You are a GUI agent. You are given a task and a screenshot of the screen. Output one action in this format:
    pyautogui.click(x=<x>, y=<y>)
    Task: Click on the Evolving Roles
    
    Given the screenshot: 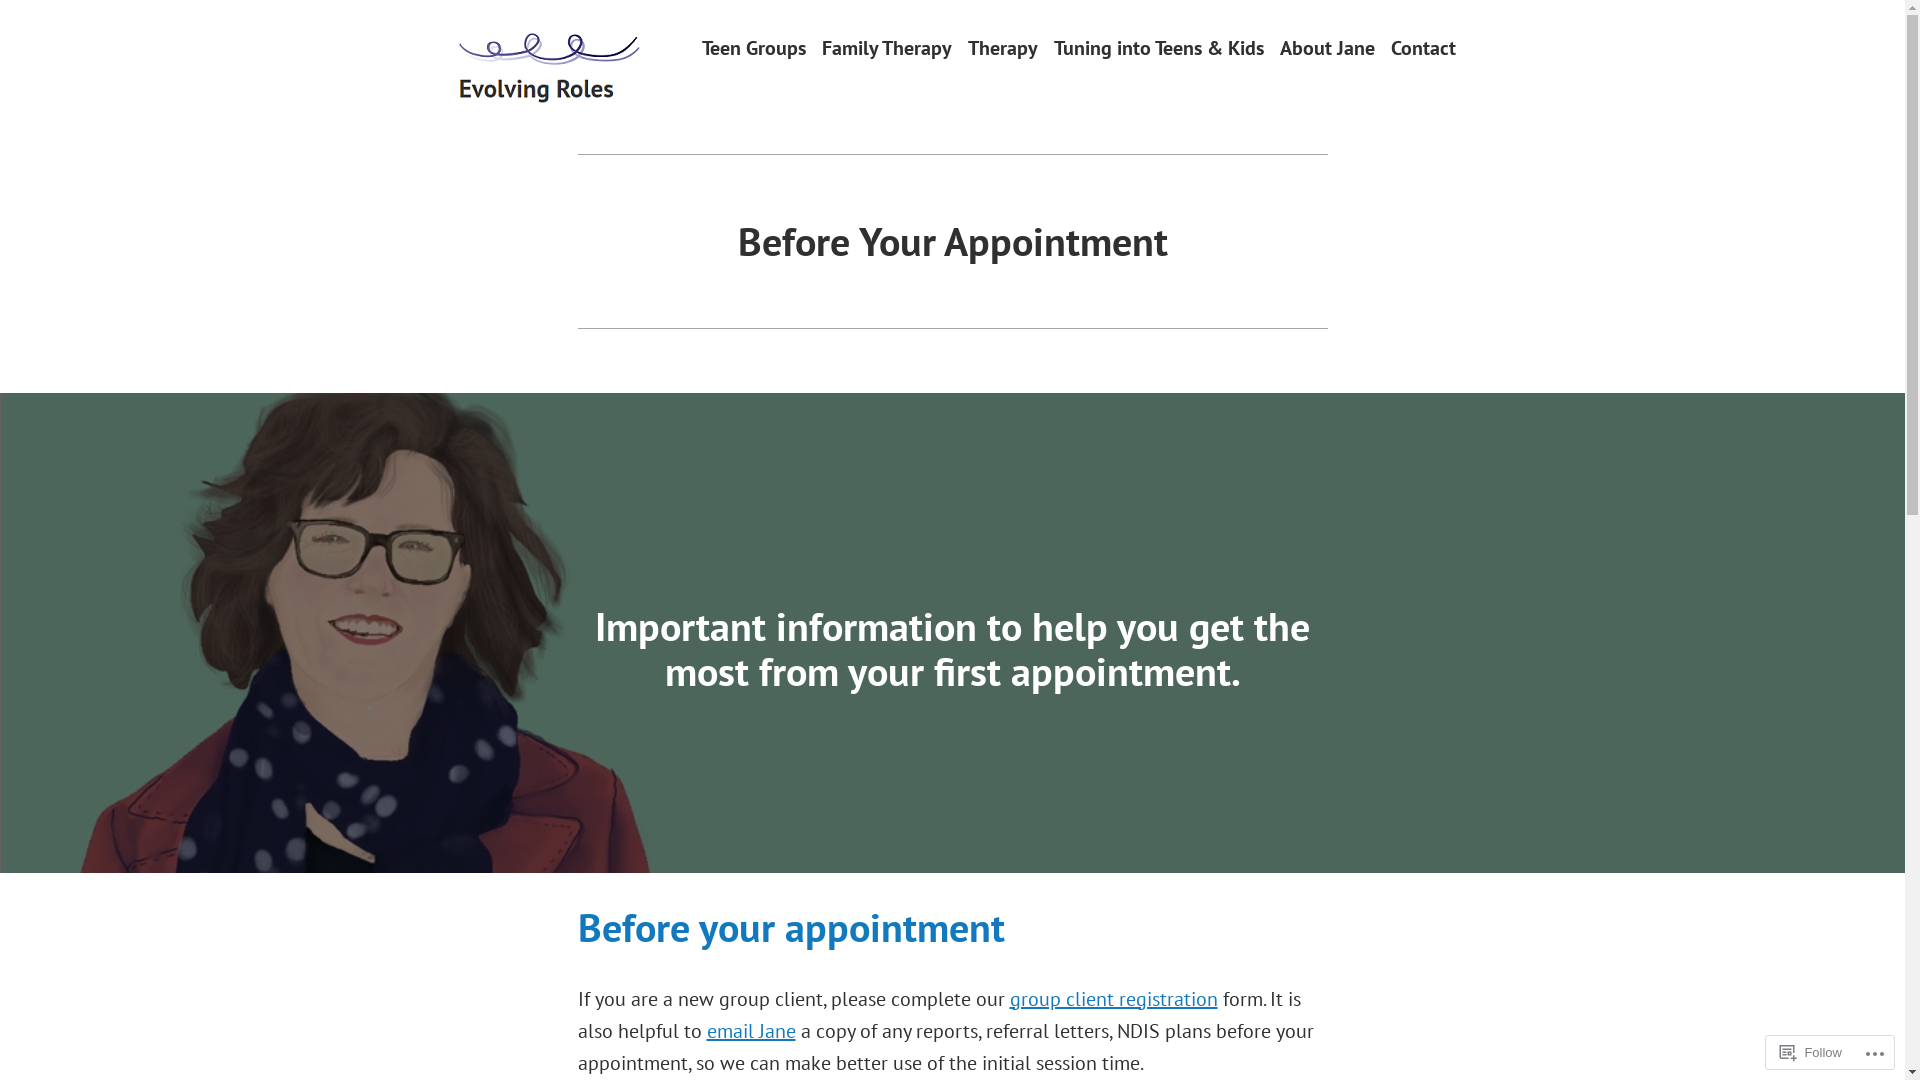 What is the action you would take?
    pyautogui.click(x=559, y=104)
    